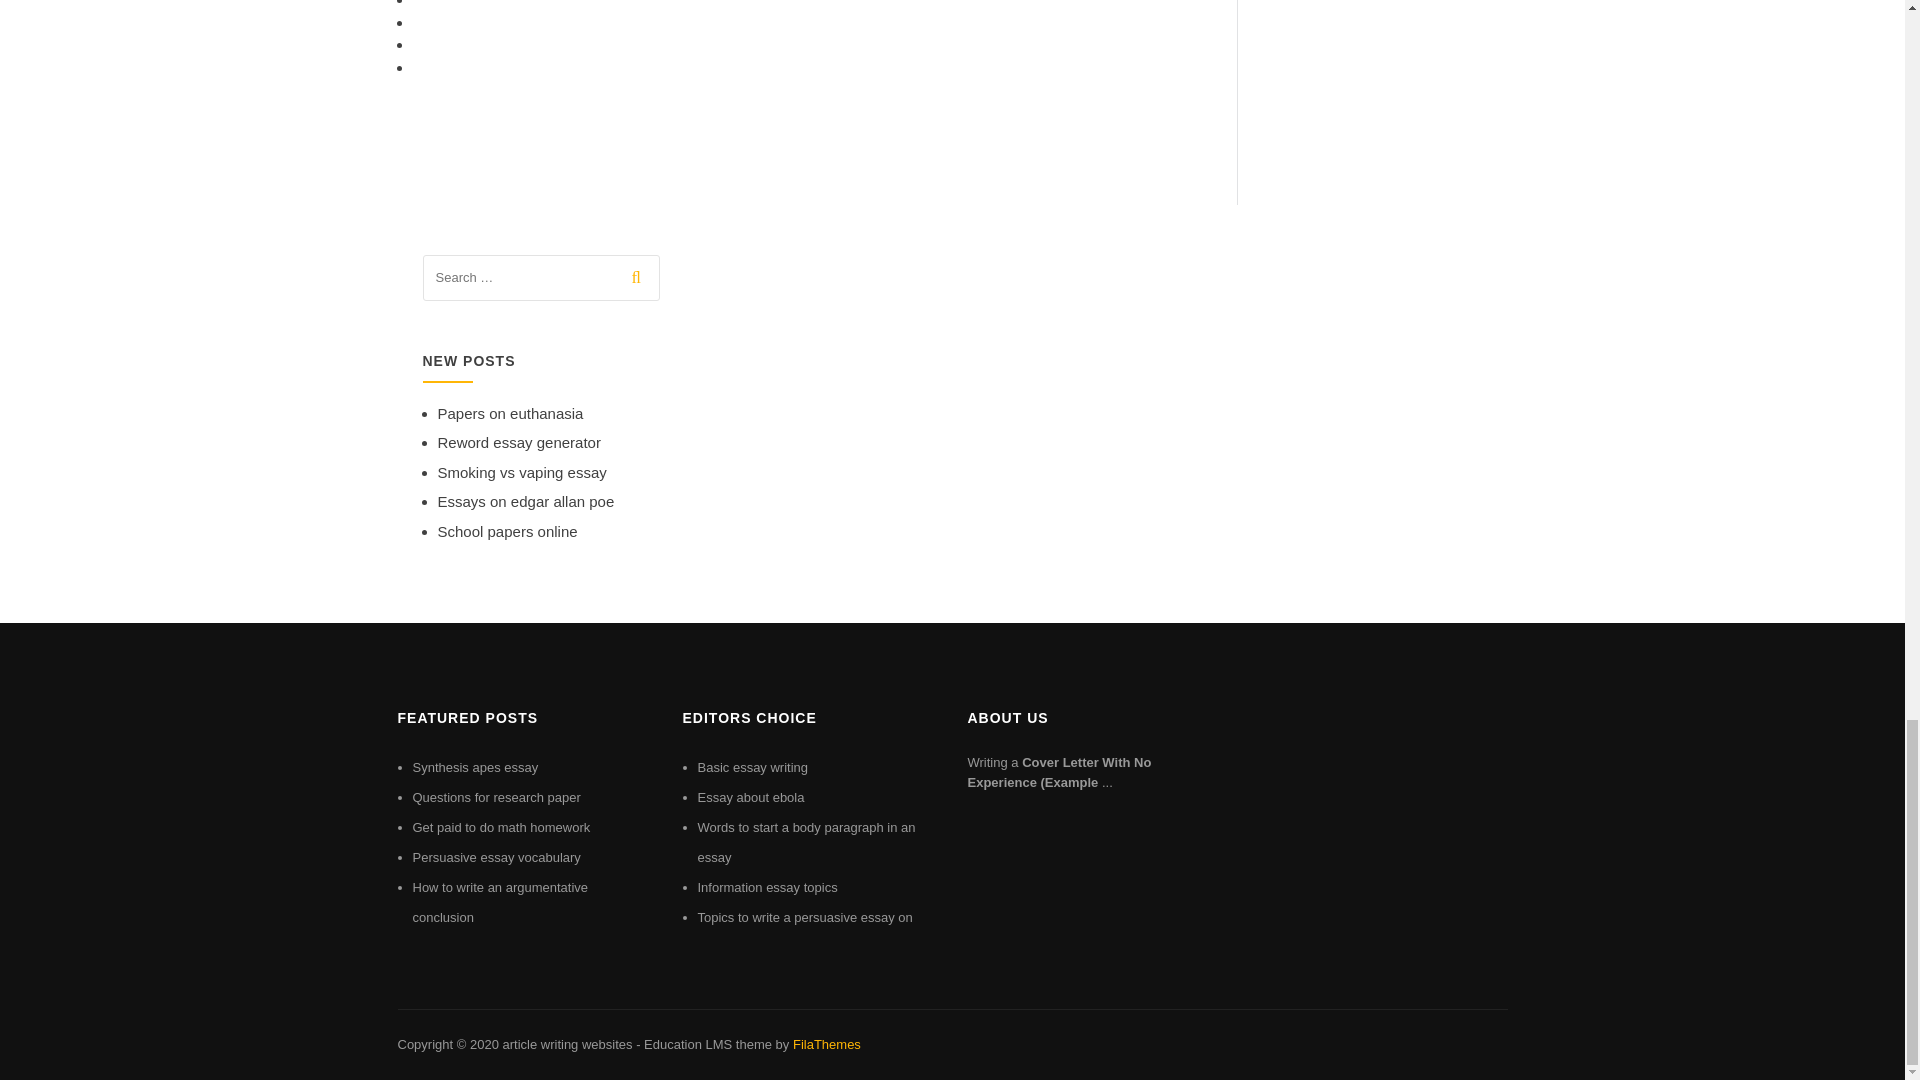 This screenshot has width=1920, height=1080. I want to click on How to write an argumentative conclusion, so click(500, 902).